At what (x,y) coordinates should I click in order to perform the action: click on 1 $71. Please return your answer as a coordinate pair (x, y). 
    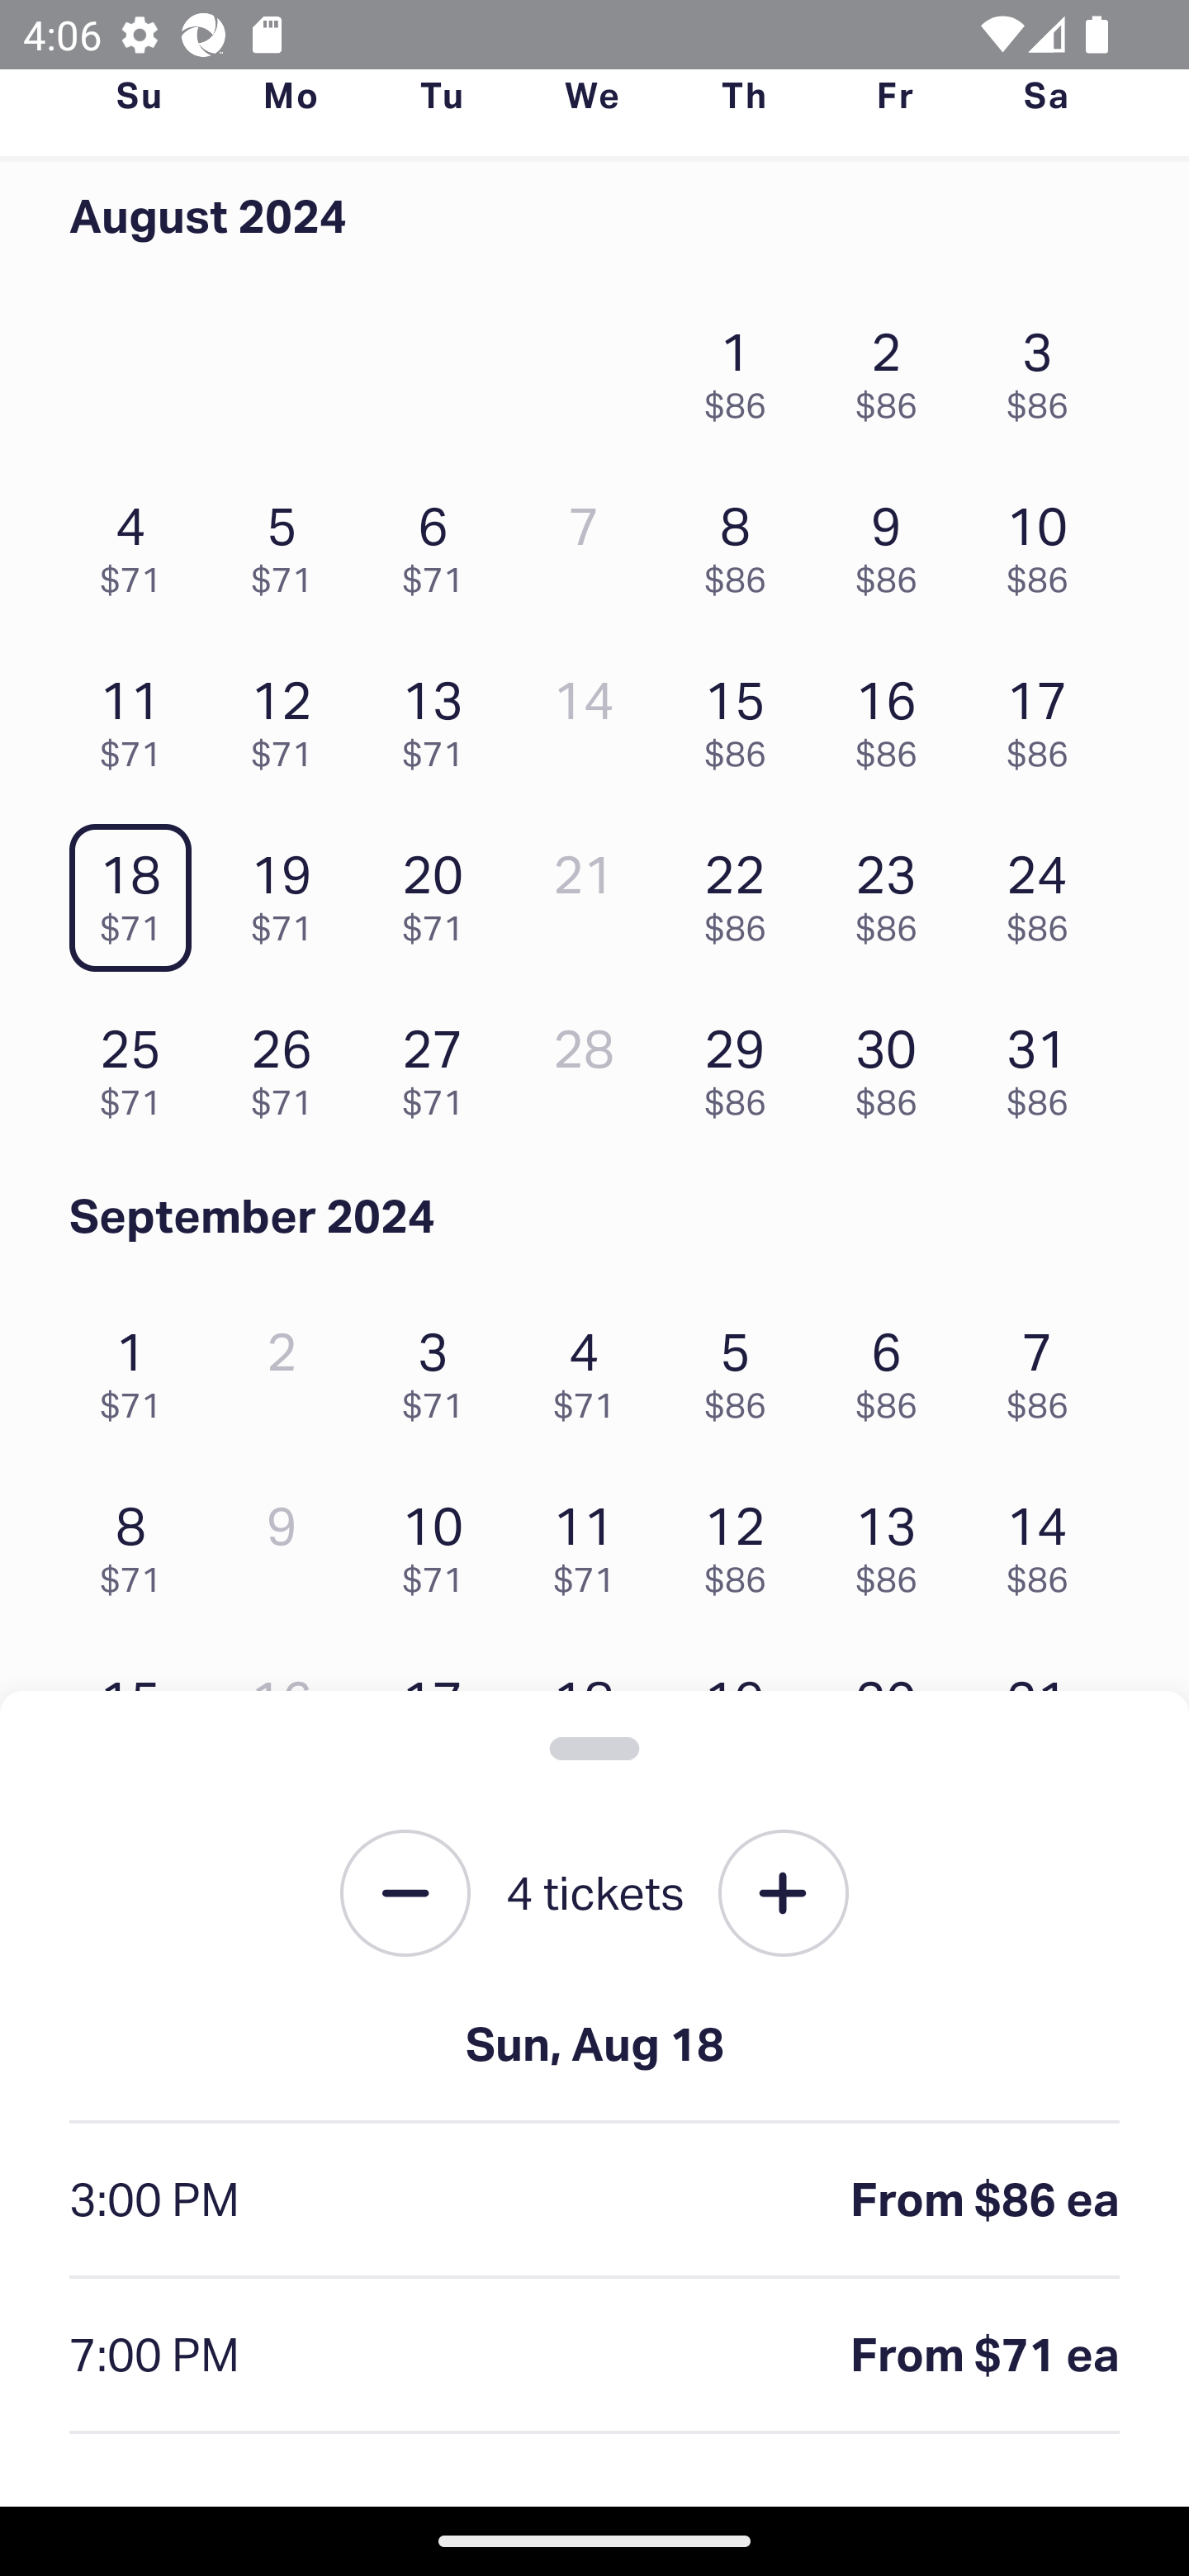
    Looking at the image, I should click on (139, 1366).